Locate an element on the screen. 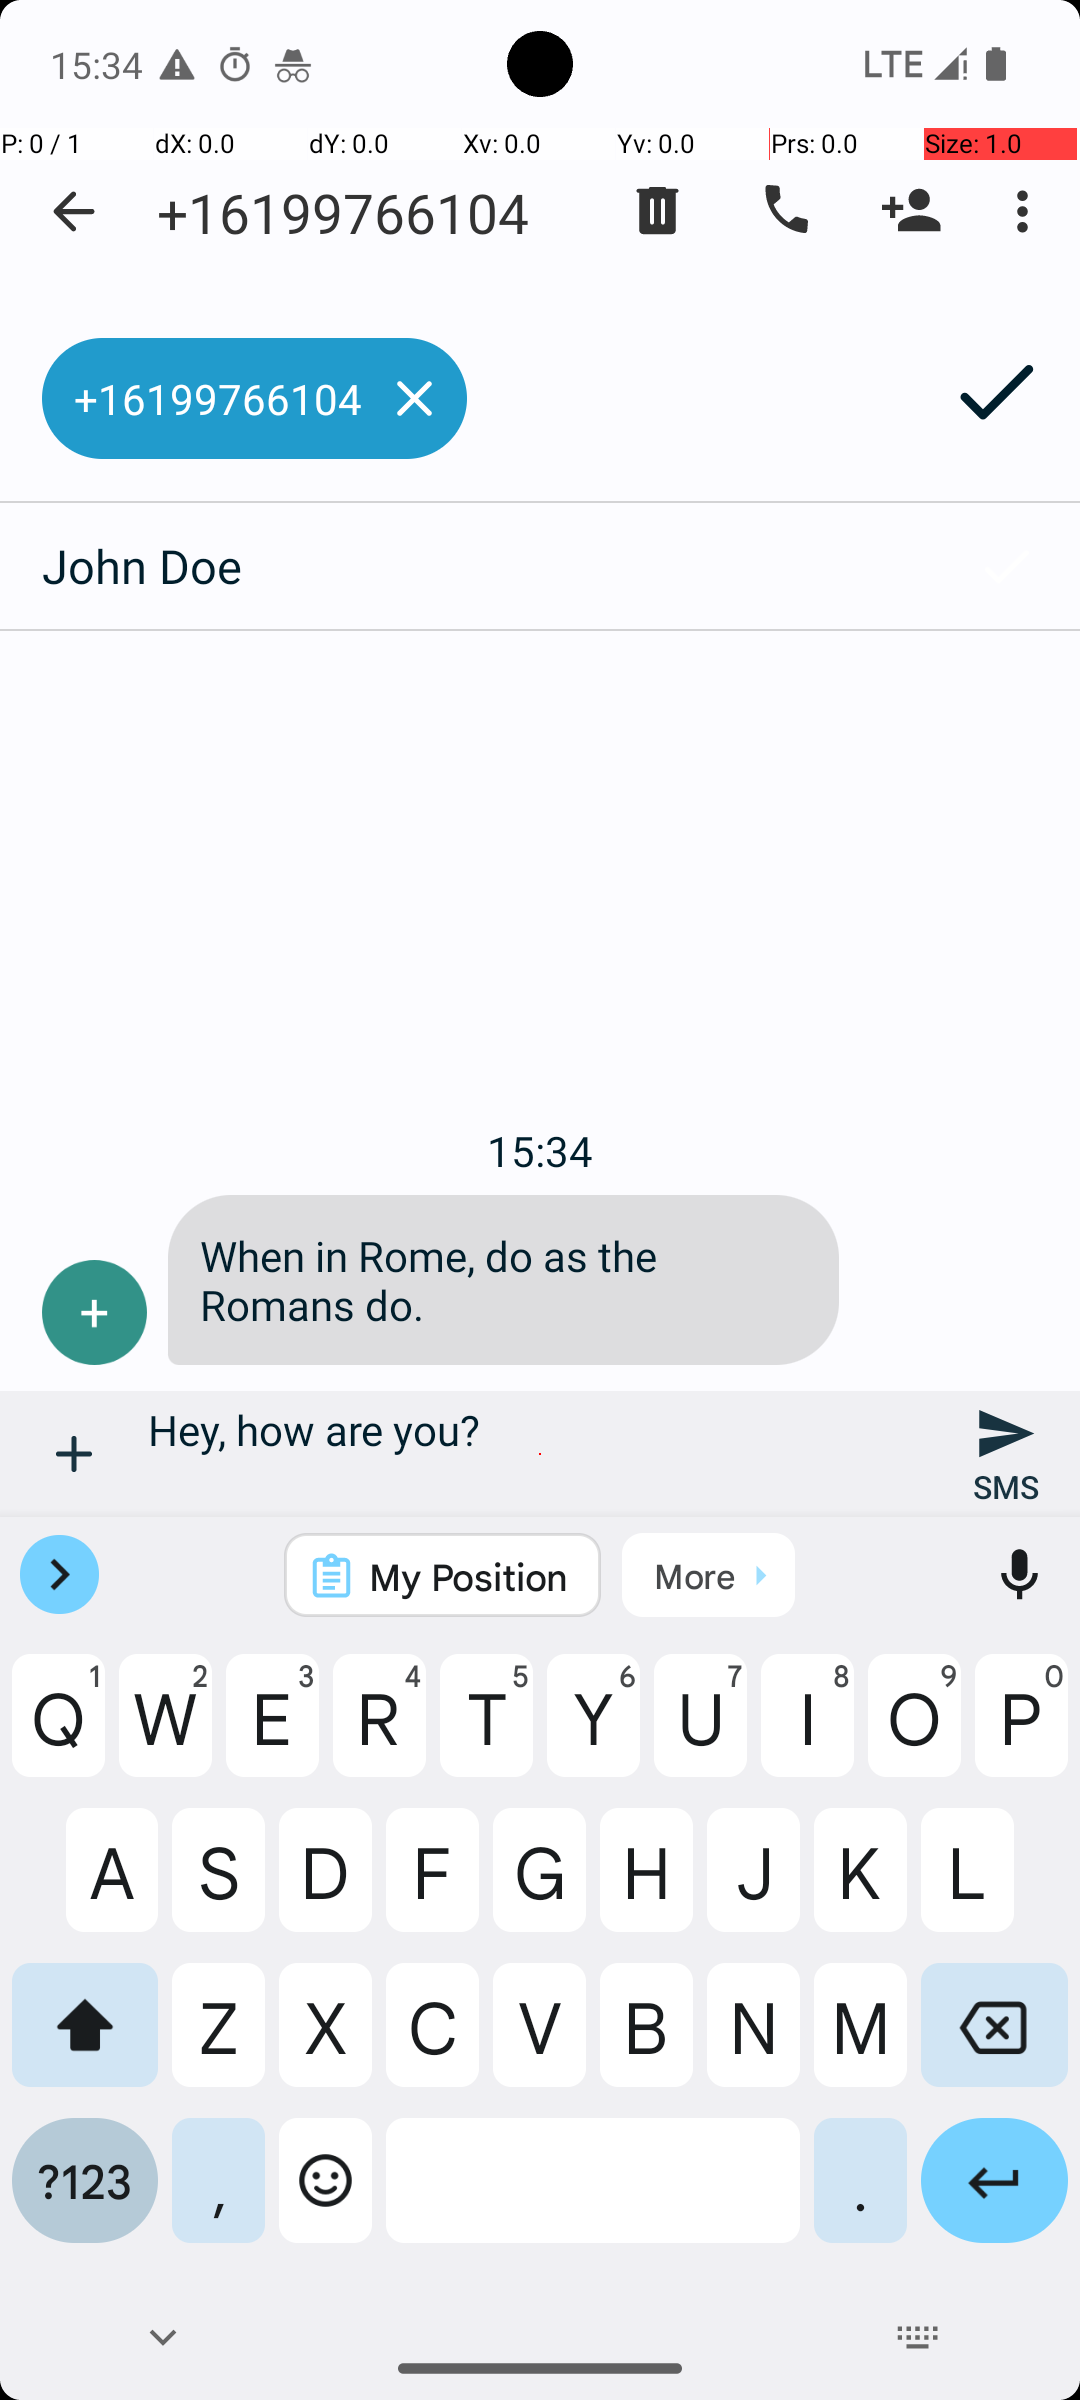 The image size is (1080, 2400). Attachment is located at coordinates (74, 1454).